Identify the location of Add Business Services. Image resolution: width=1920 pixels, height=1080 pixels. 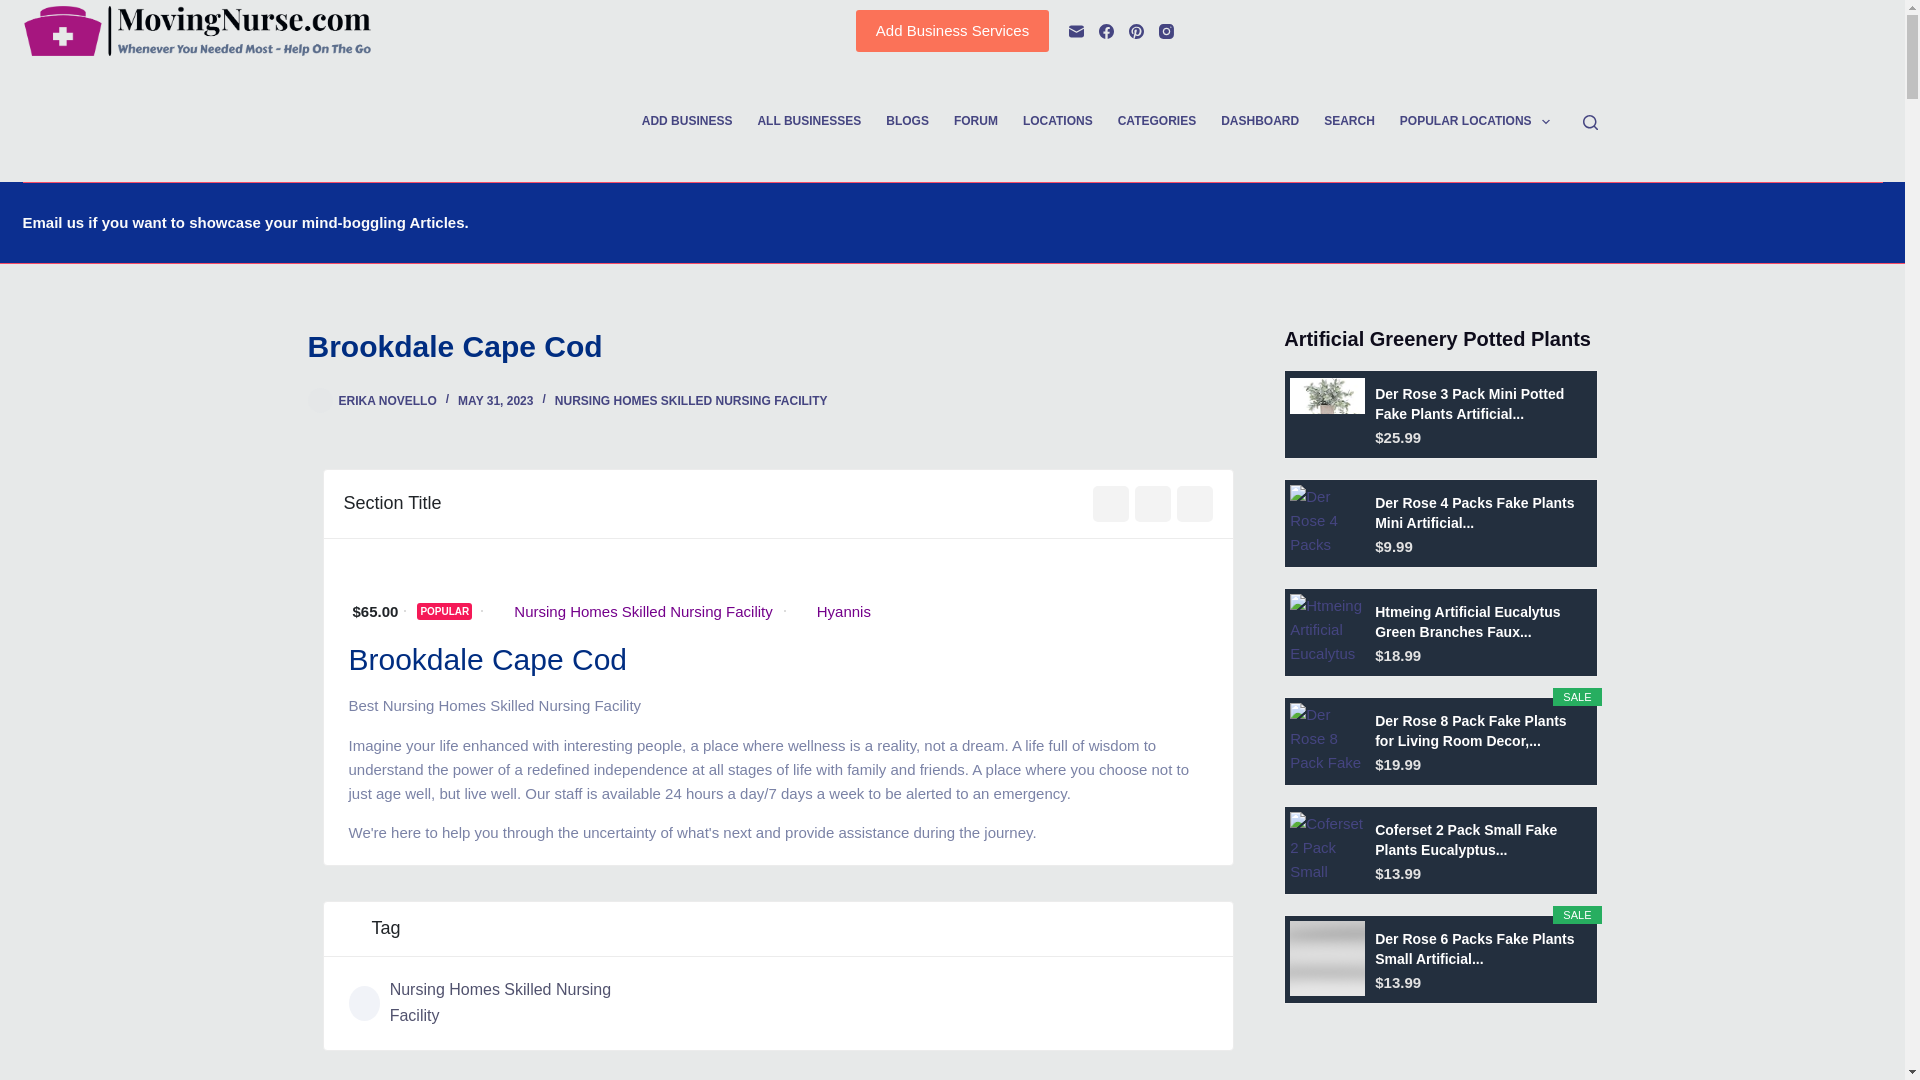
(952, 30).